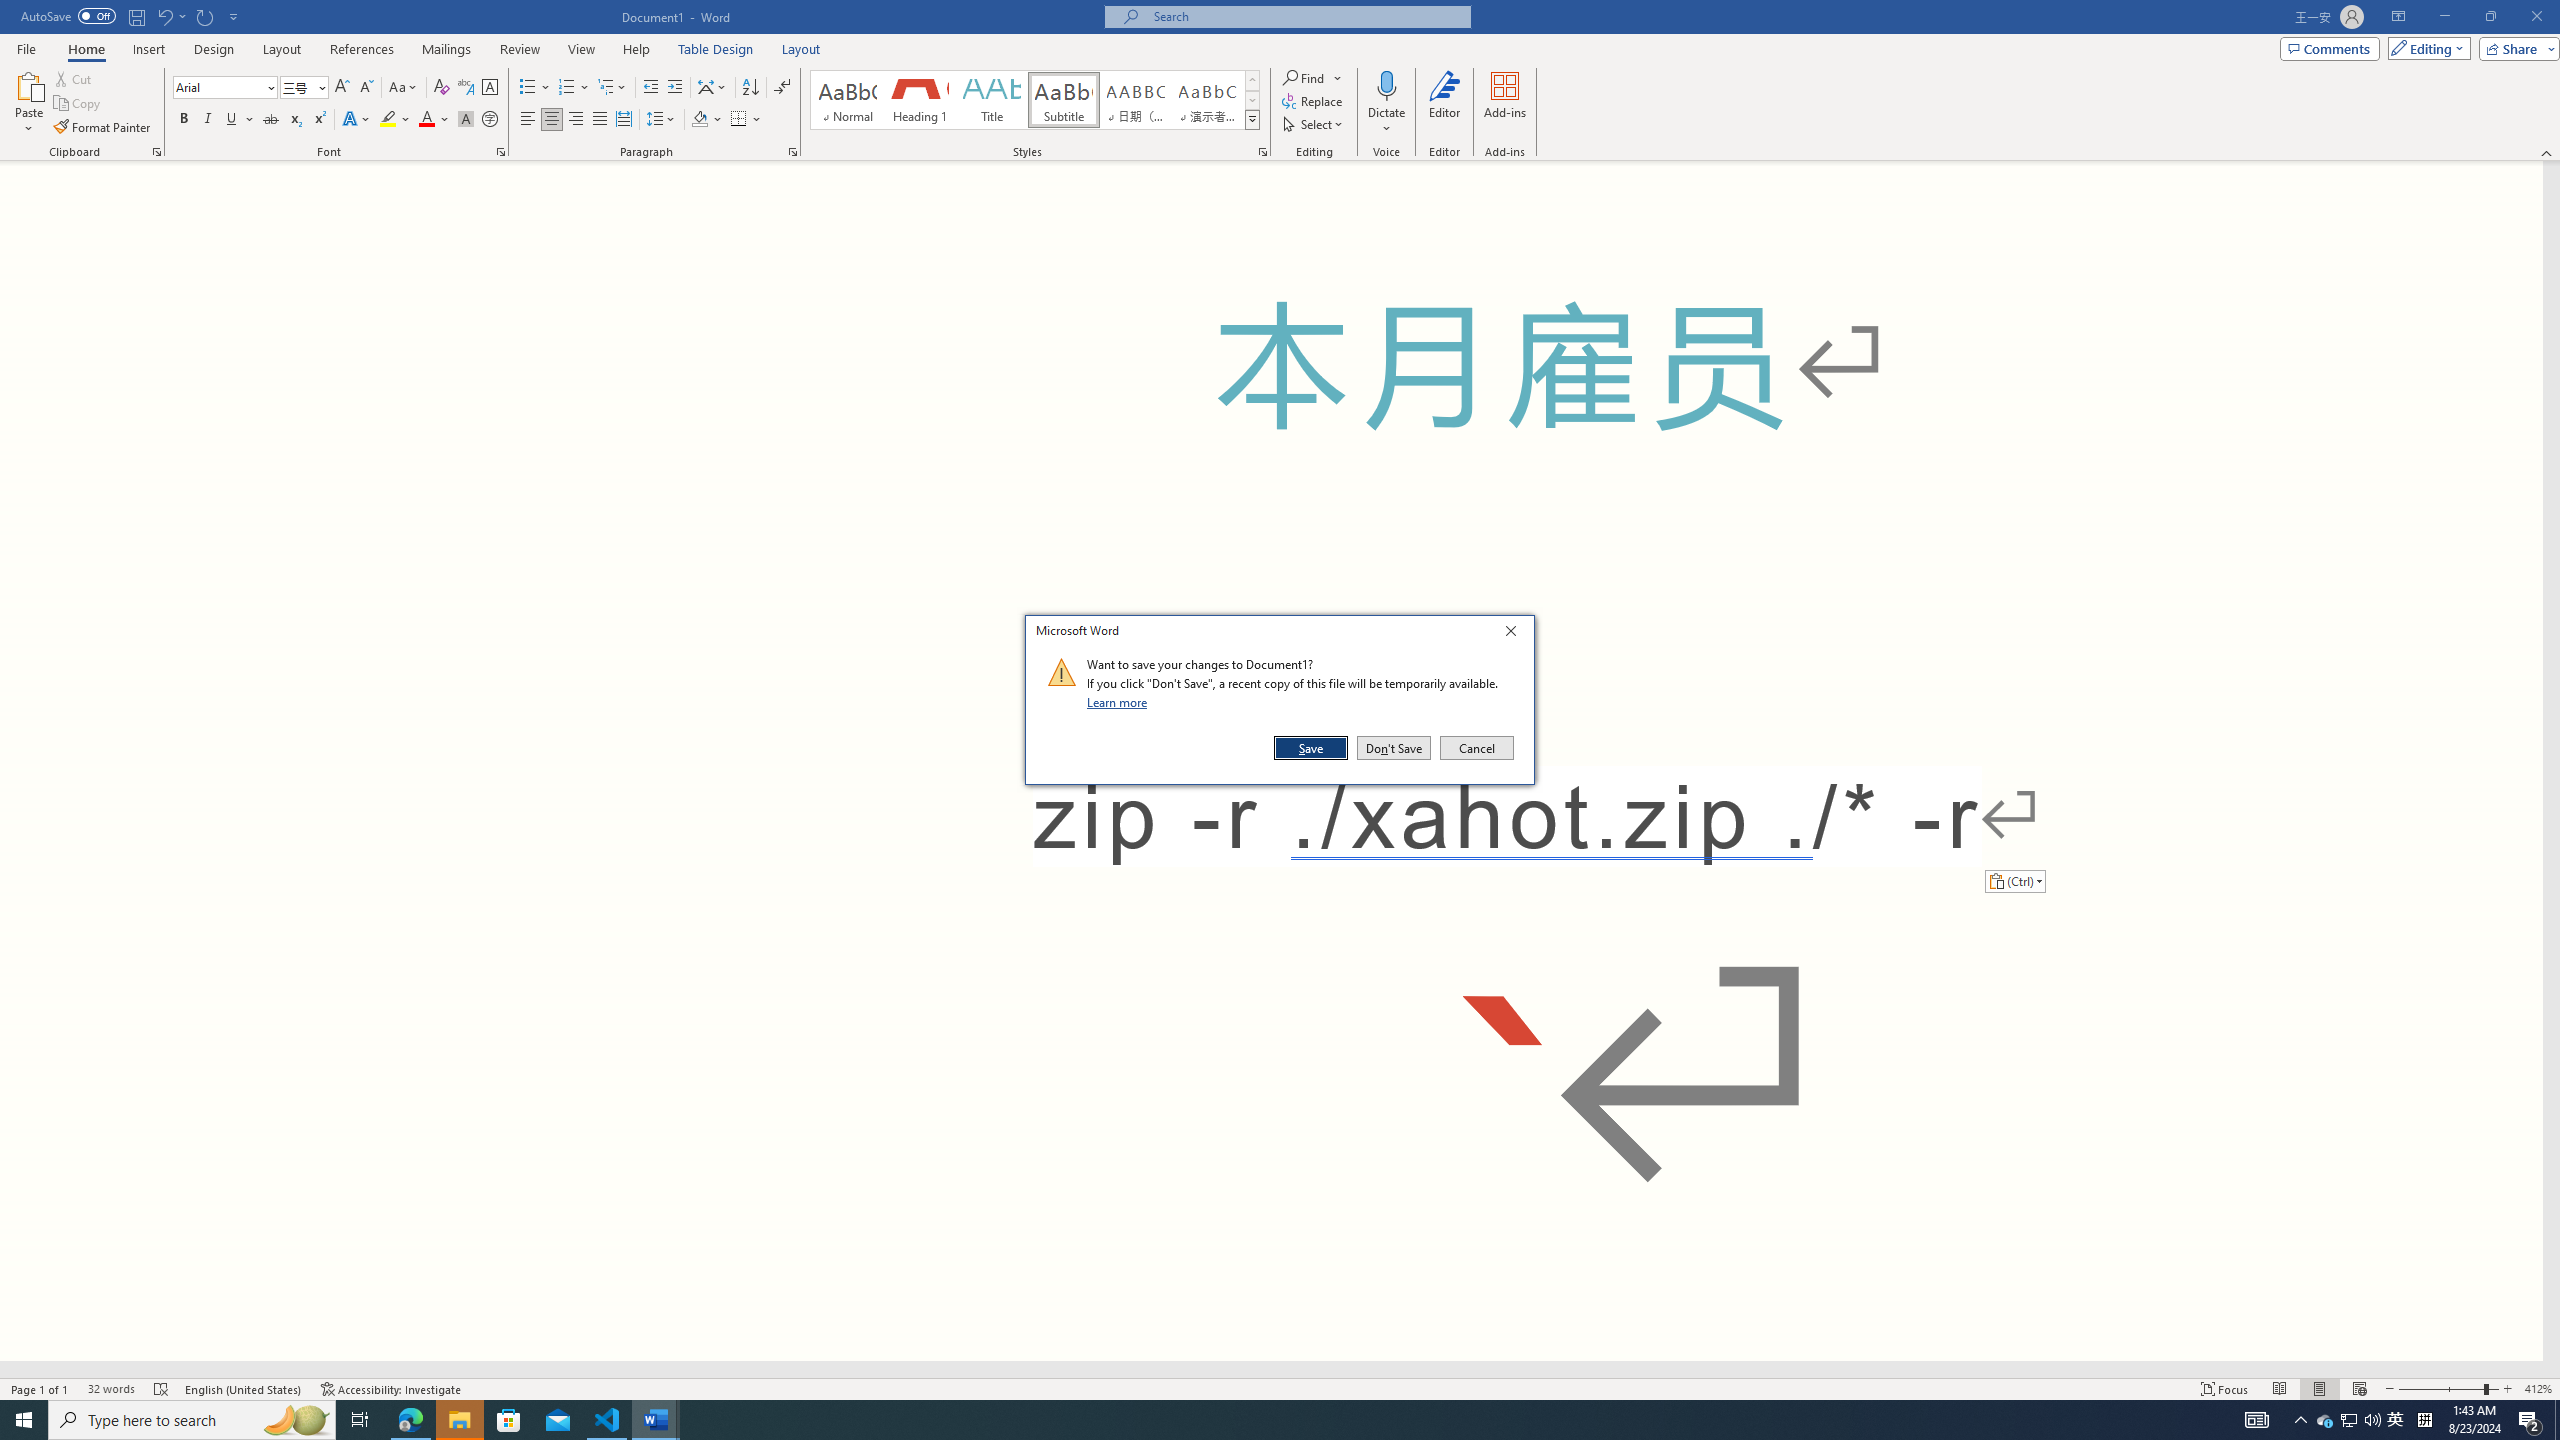 The width and height of the screenshot is (2560, 1440). What do you see at coordinates (608, 1420) in the screenshot?
I see `Visual Studio Code - 1 running window` at bounding box center [608, 1420].